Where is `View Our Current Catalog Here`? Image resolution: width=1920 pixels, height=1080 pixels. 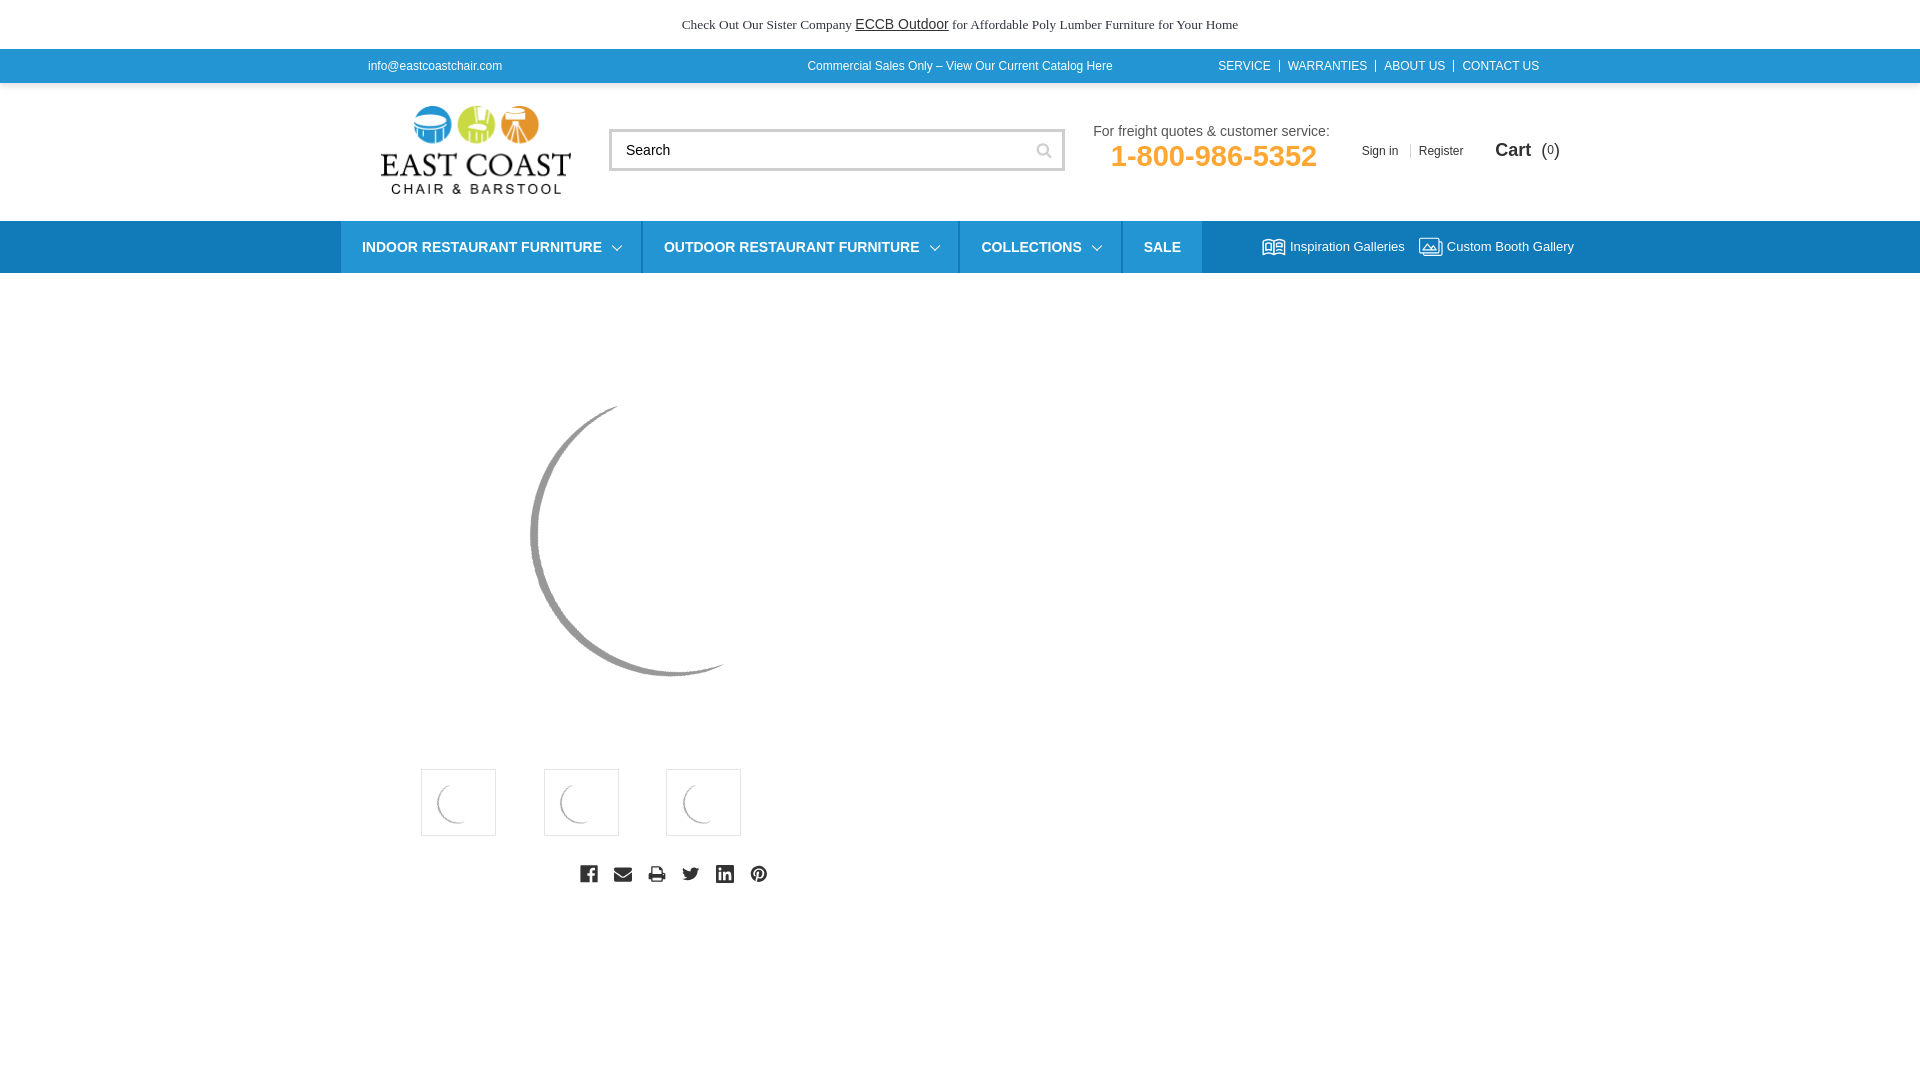
View Our Current Catalog Here is located at coordinates (1030, 66).